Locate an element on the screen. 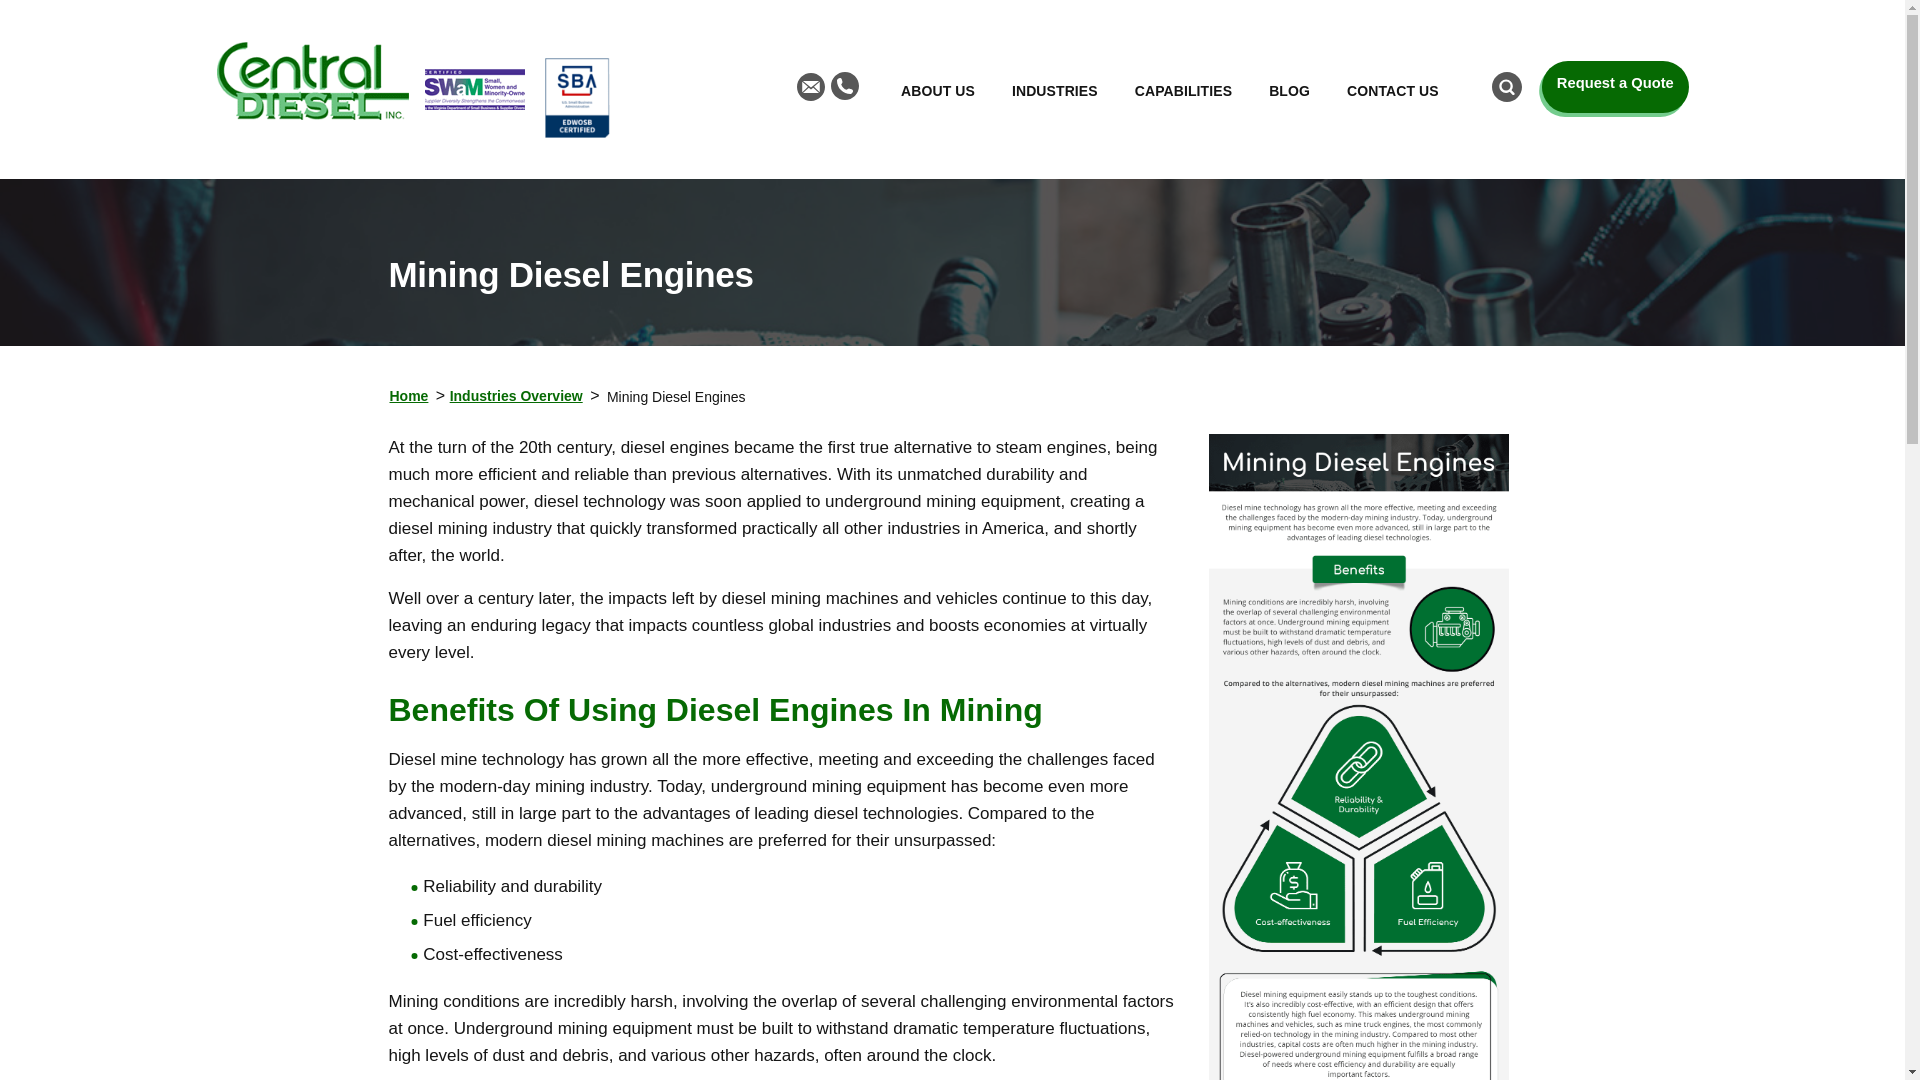 This screenshot has height=1080, width=1920. Mining Diesel Engines is located at coordinates (1357, 757).